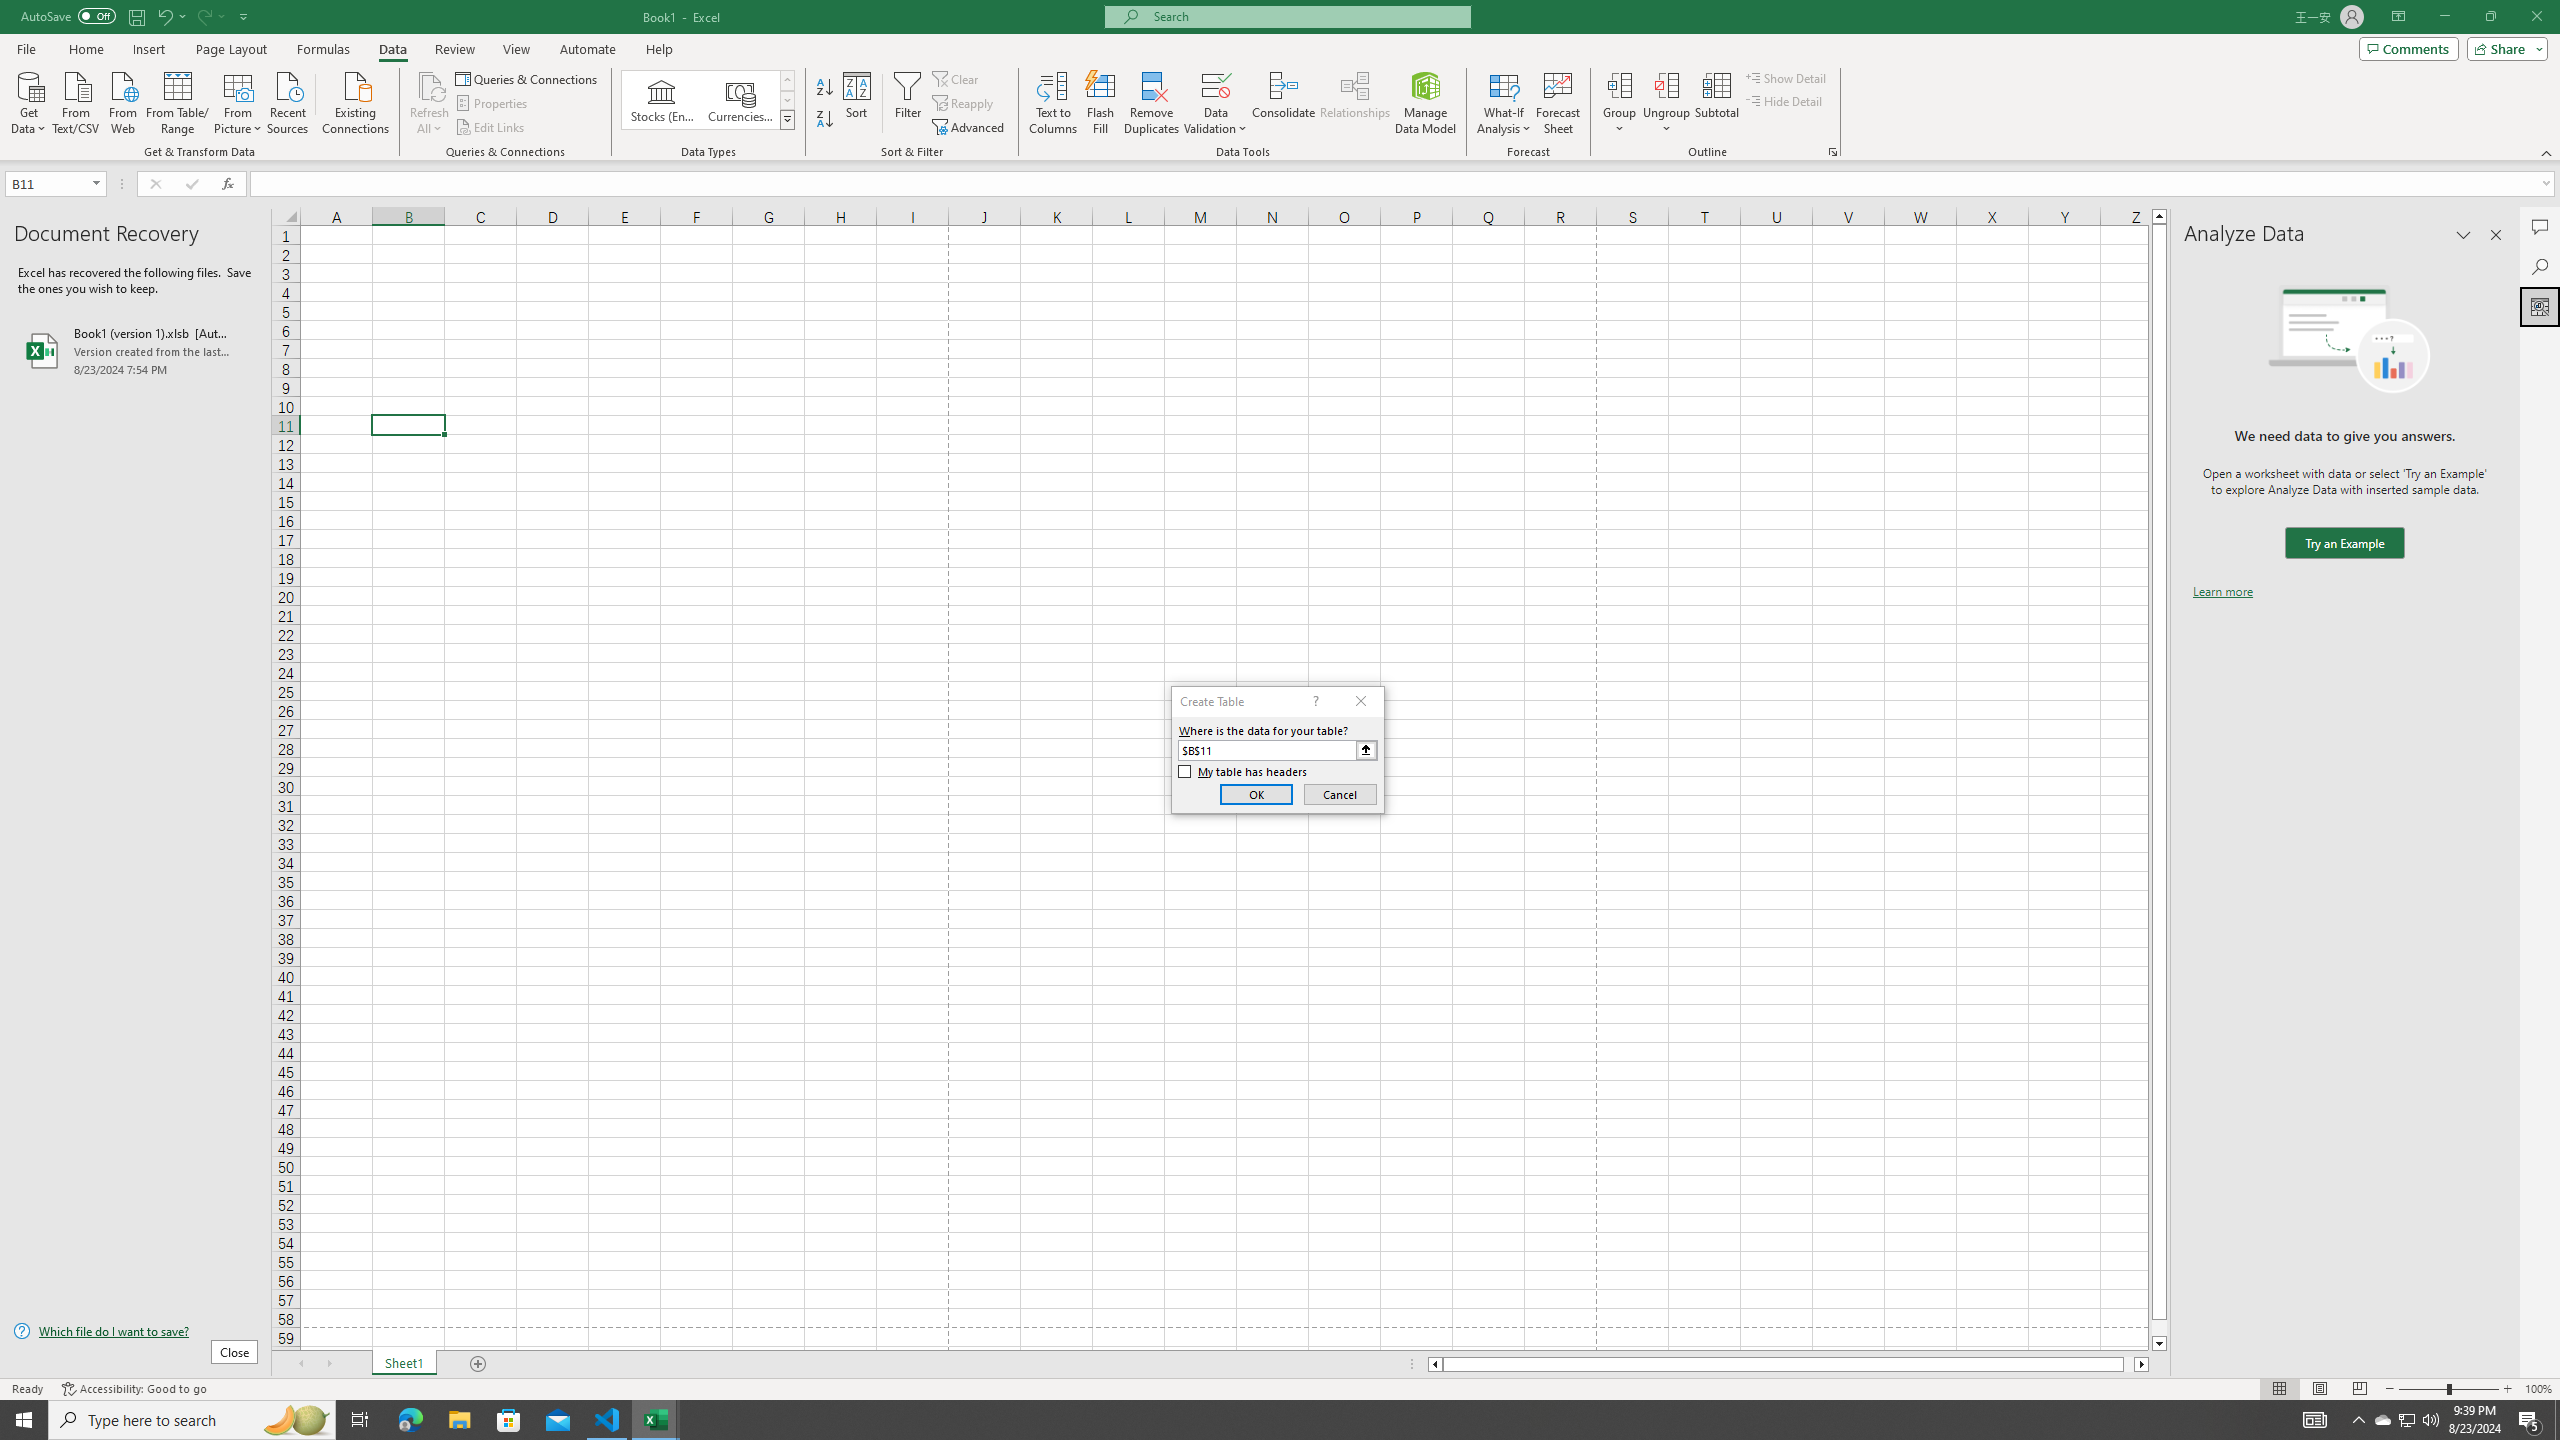 This screenshot has height=1440, width=2560. What do you see at coordinates (1100, 103) in the screenshot?
I see `Flash Fill` at bounding box center [1100, 103].